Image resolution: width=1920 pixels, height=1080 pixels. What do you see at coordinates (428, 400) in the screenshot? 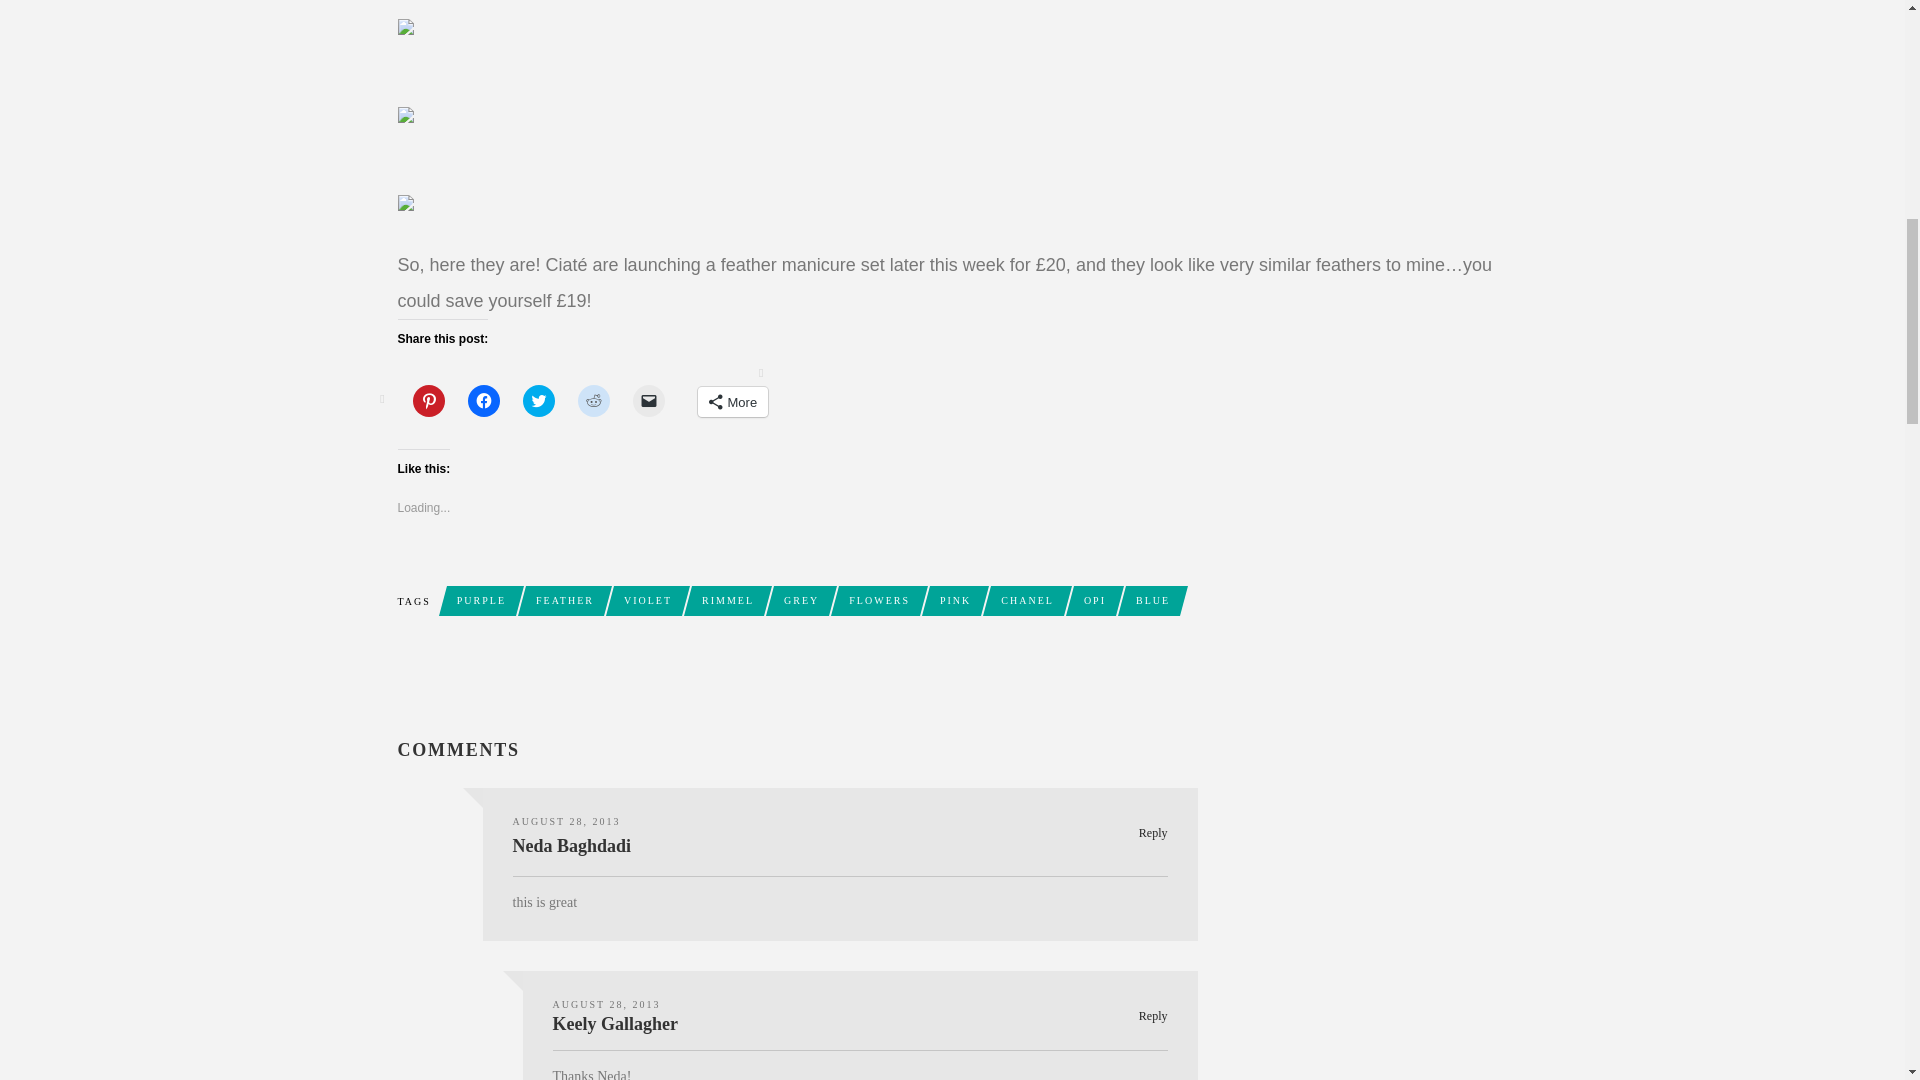
I see `Click to share on Pinterest` at bounding box center [428, 400].